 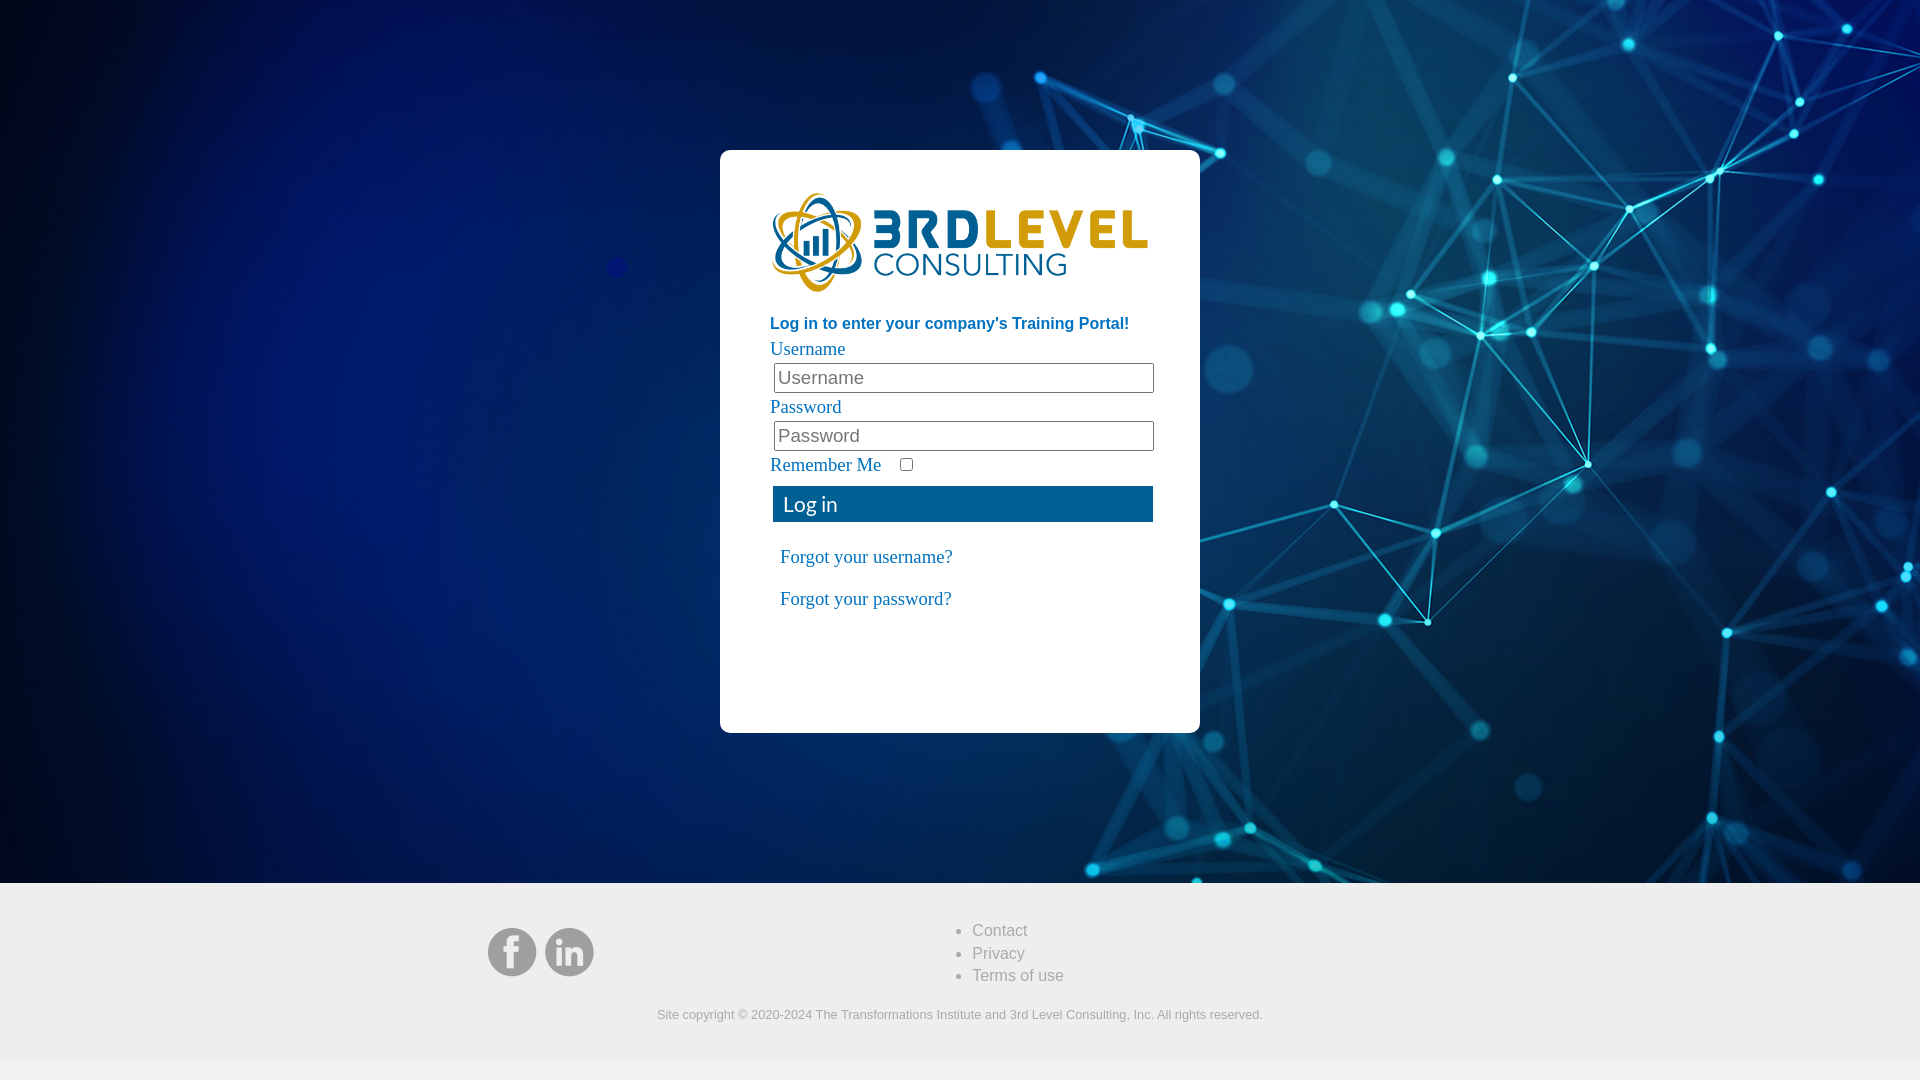 What do you see at coordinates (1068, 1014) in the screenshot?
I see `3rd Level Consulting` at bounding box center [1068, 1014].